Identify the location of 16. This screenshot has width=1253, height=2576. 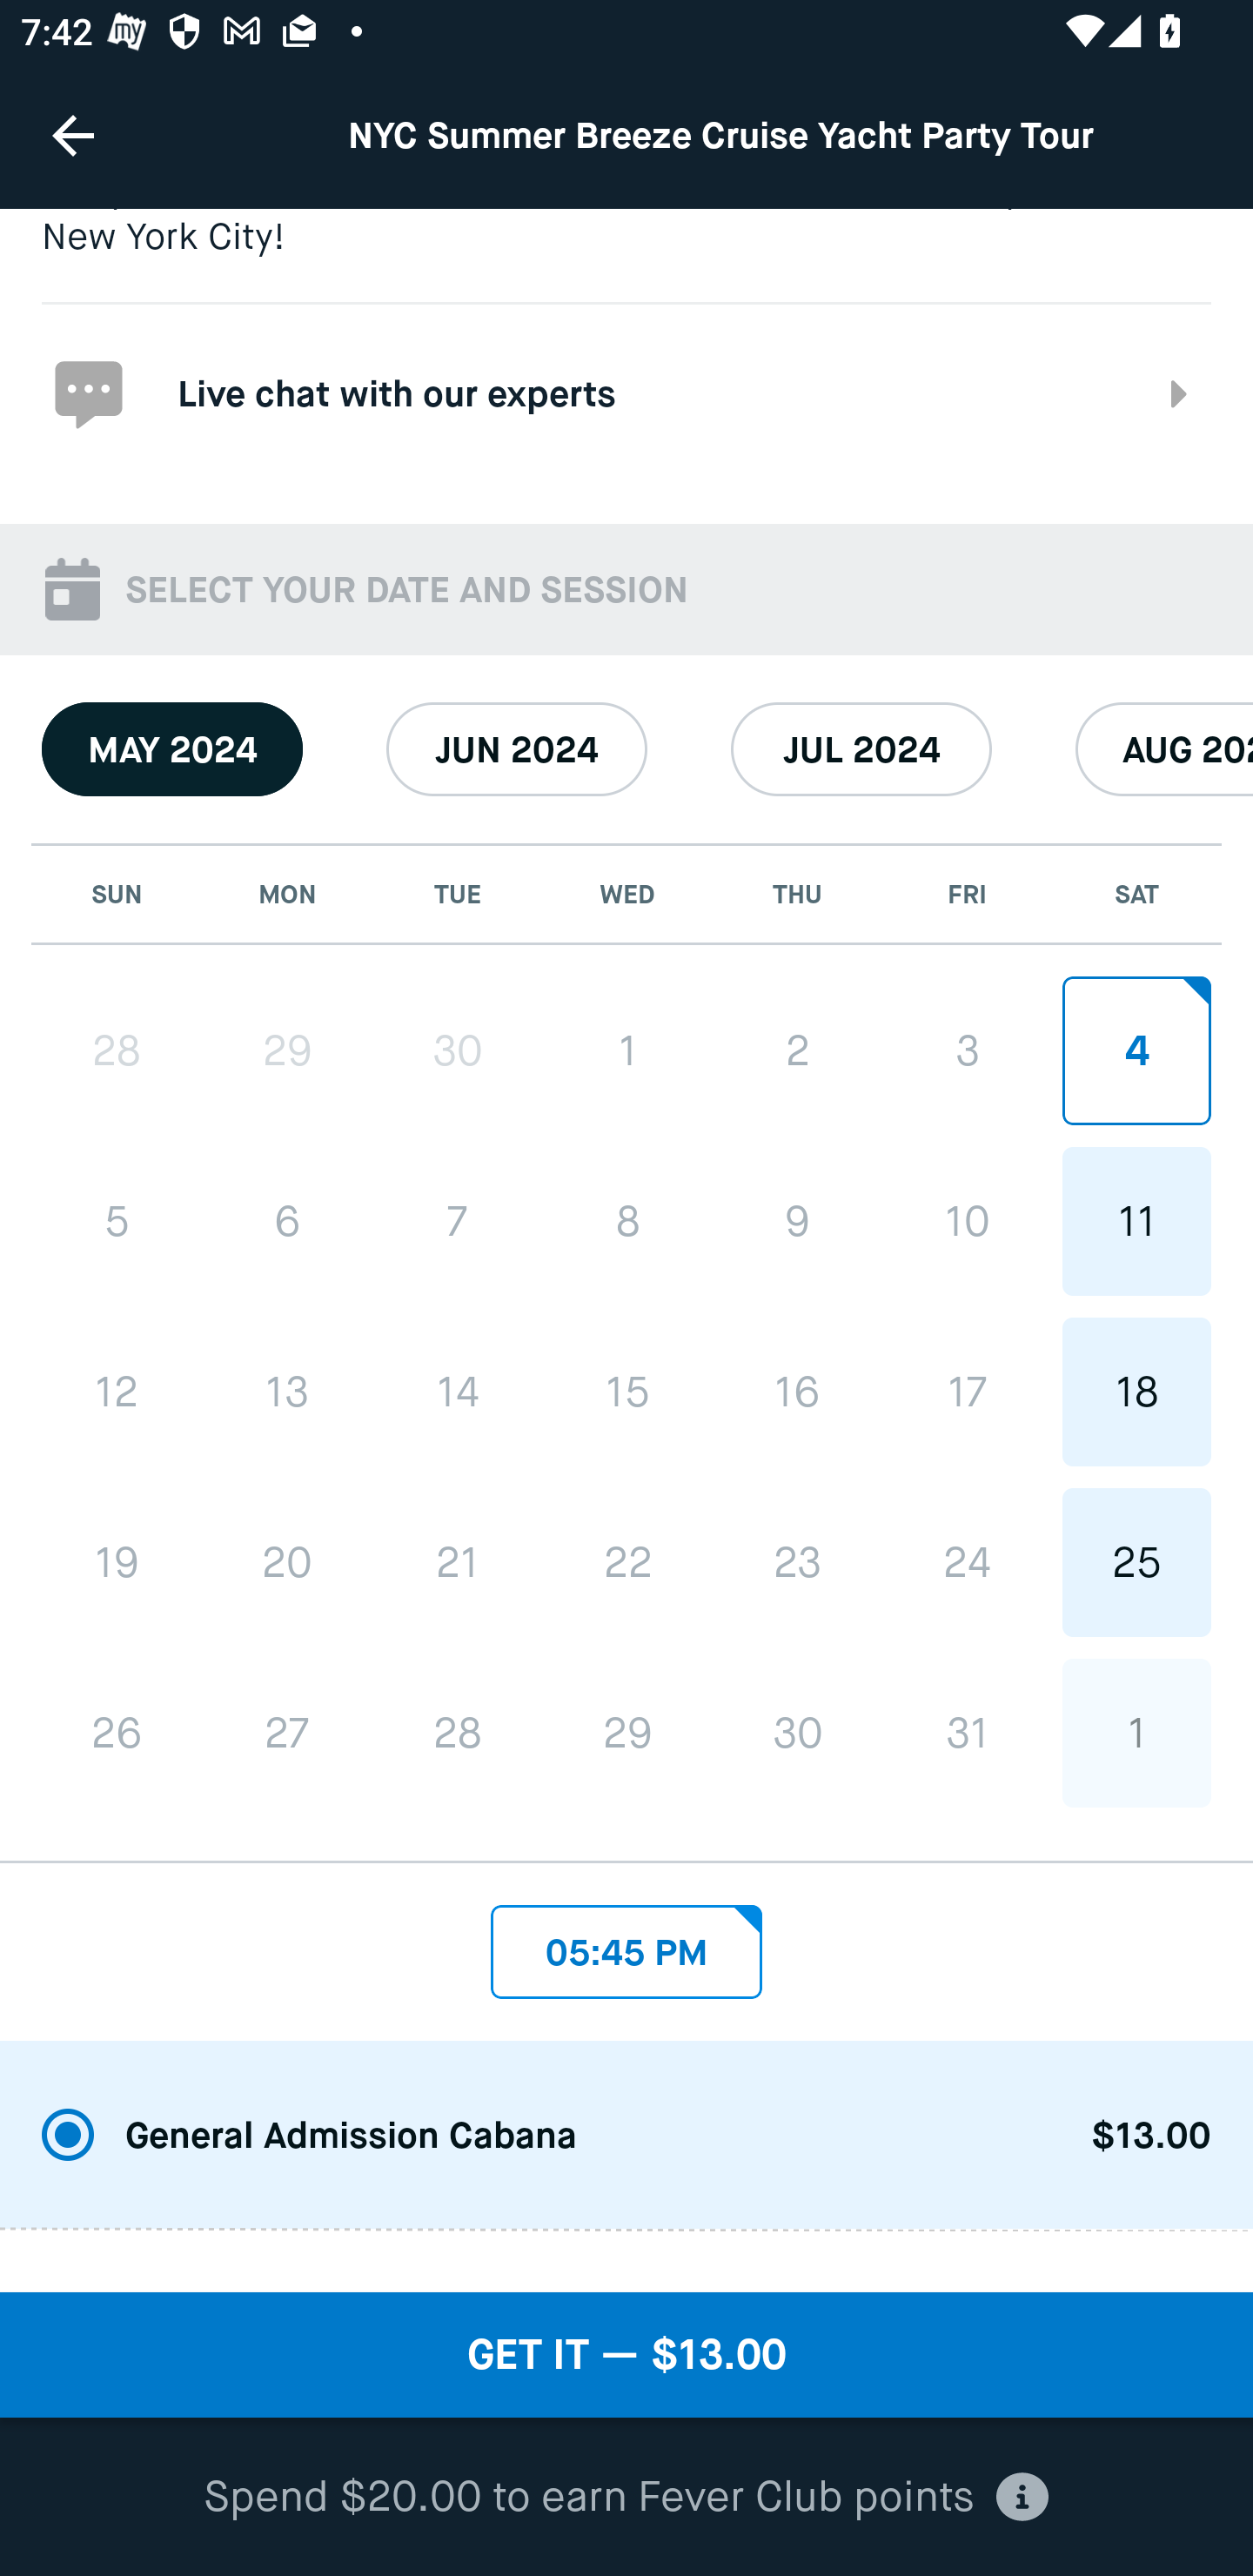
(797, 1391).